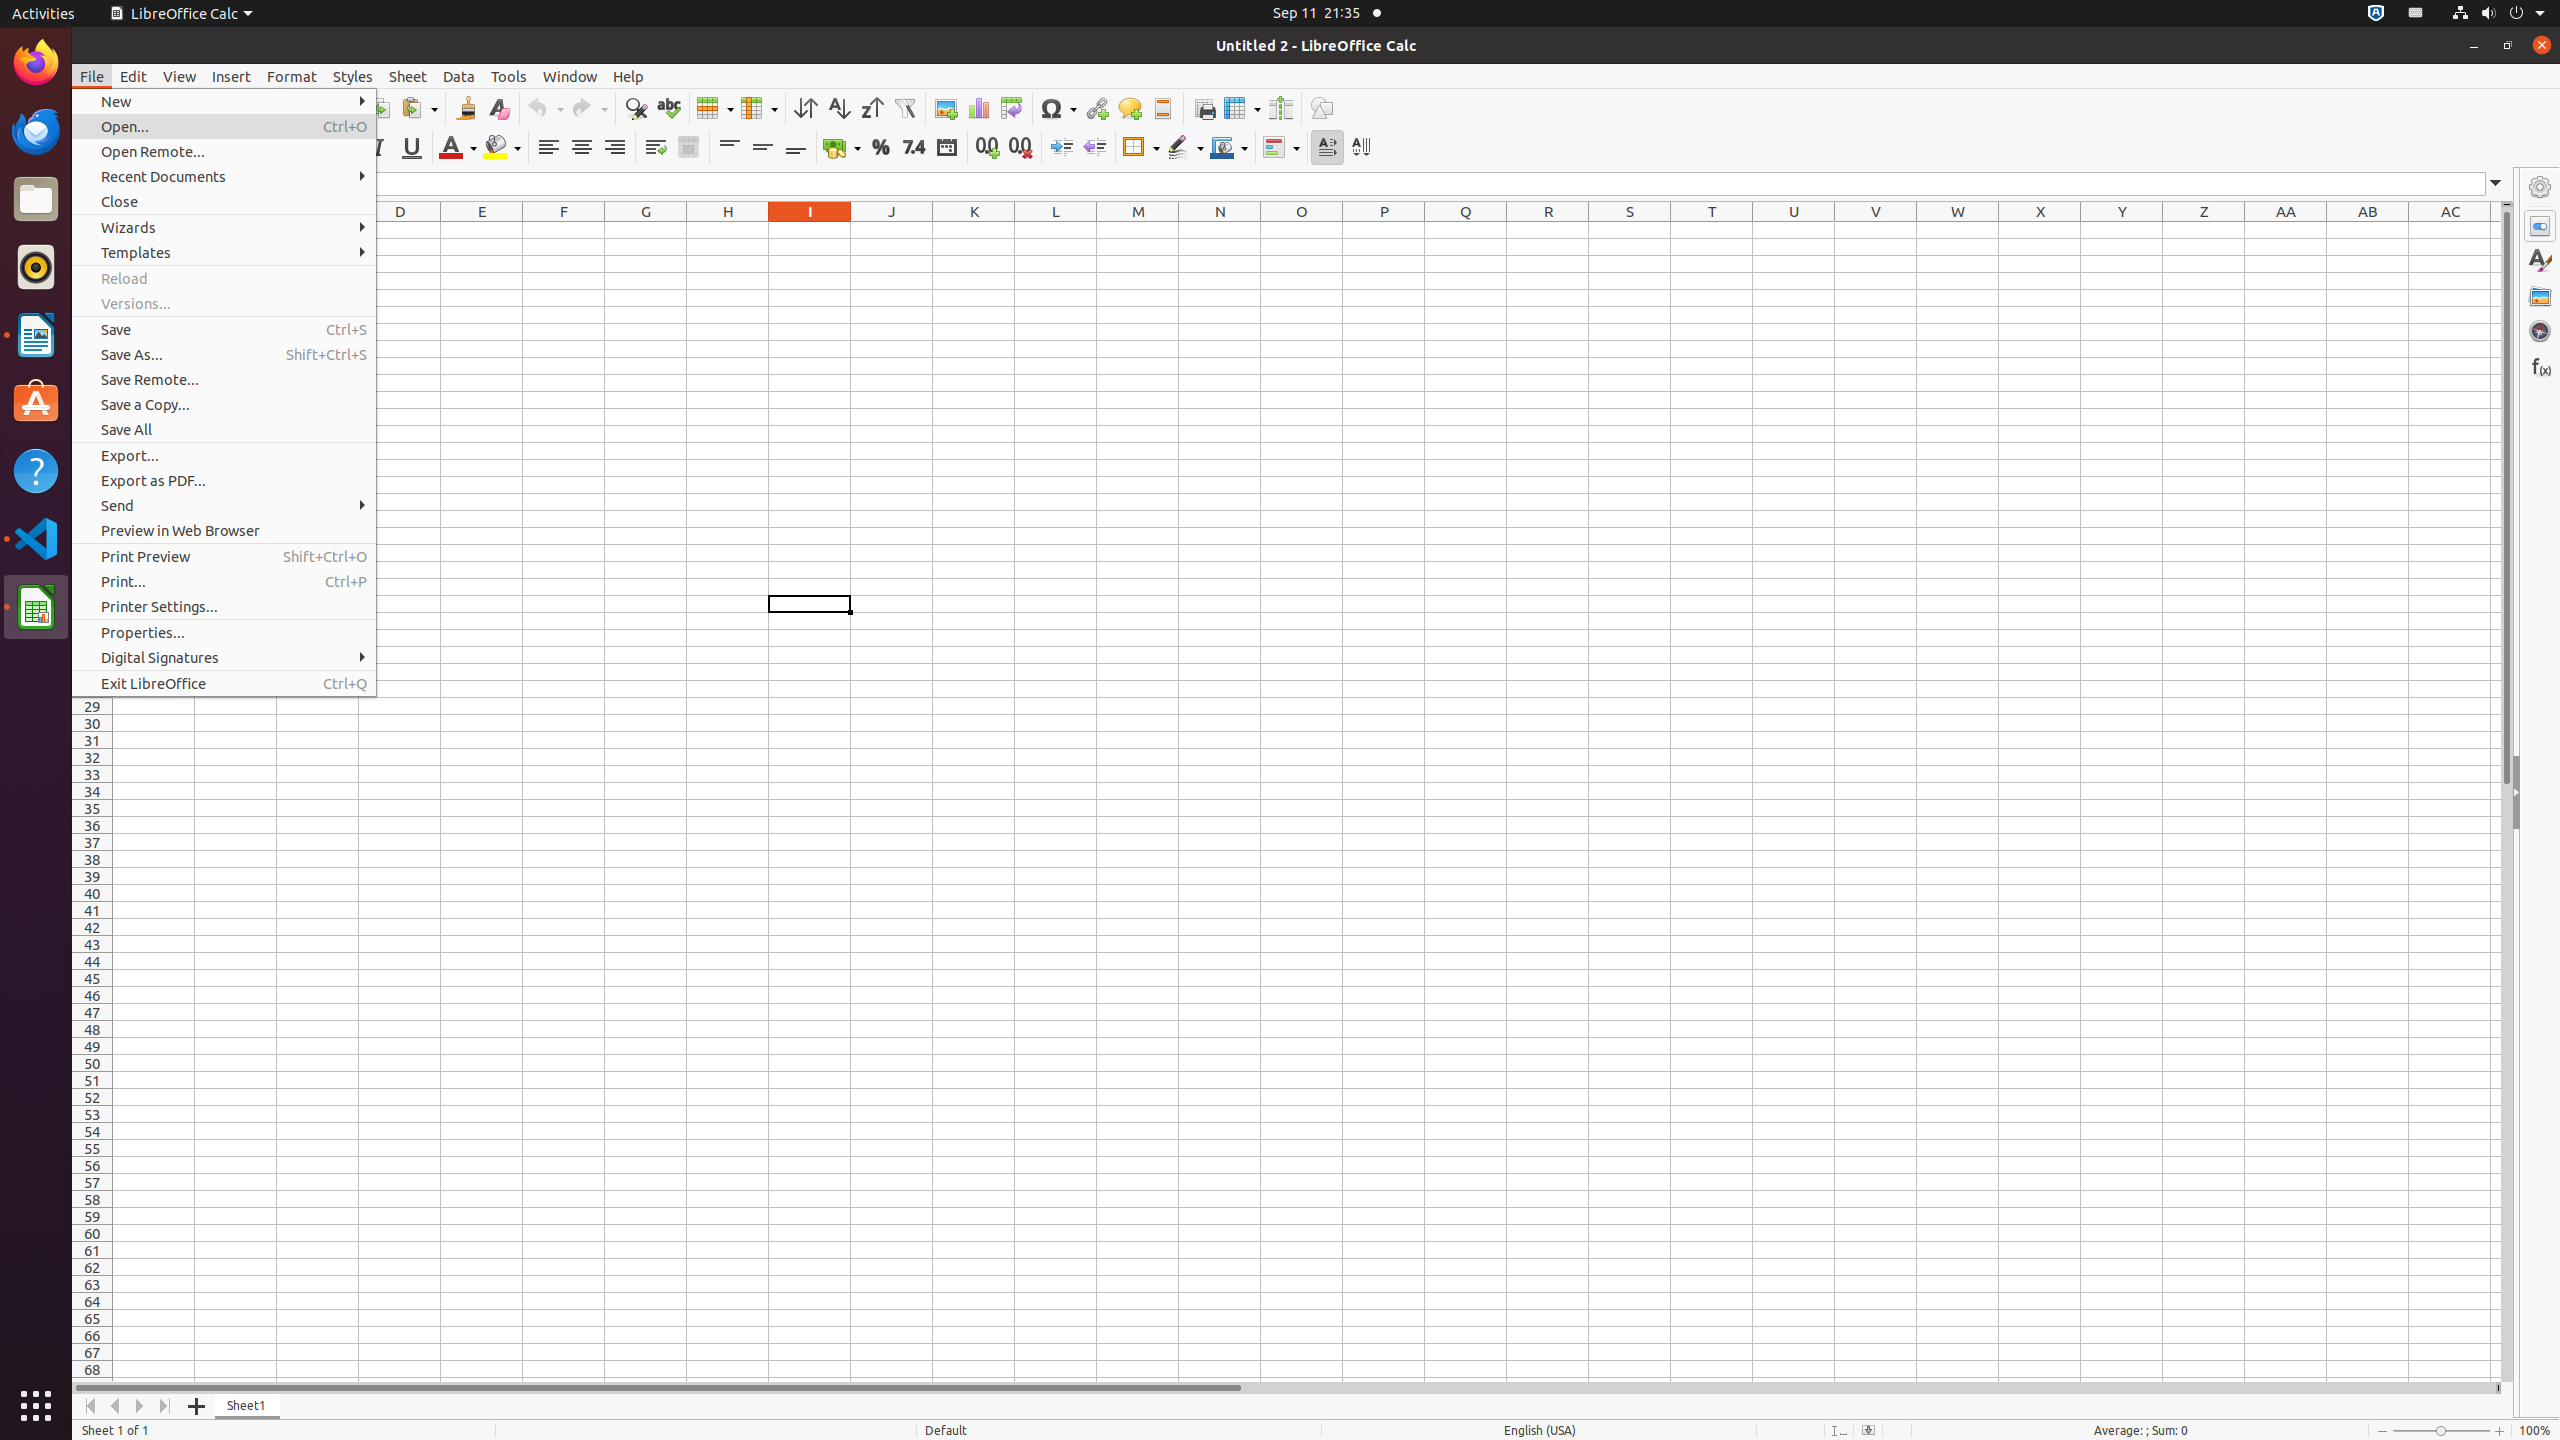 The image size is (2560, 1440). What do you see at coordinates (116, 1406) in the screenshot?
I see `Move Left` at bounding box center [116, 1406].